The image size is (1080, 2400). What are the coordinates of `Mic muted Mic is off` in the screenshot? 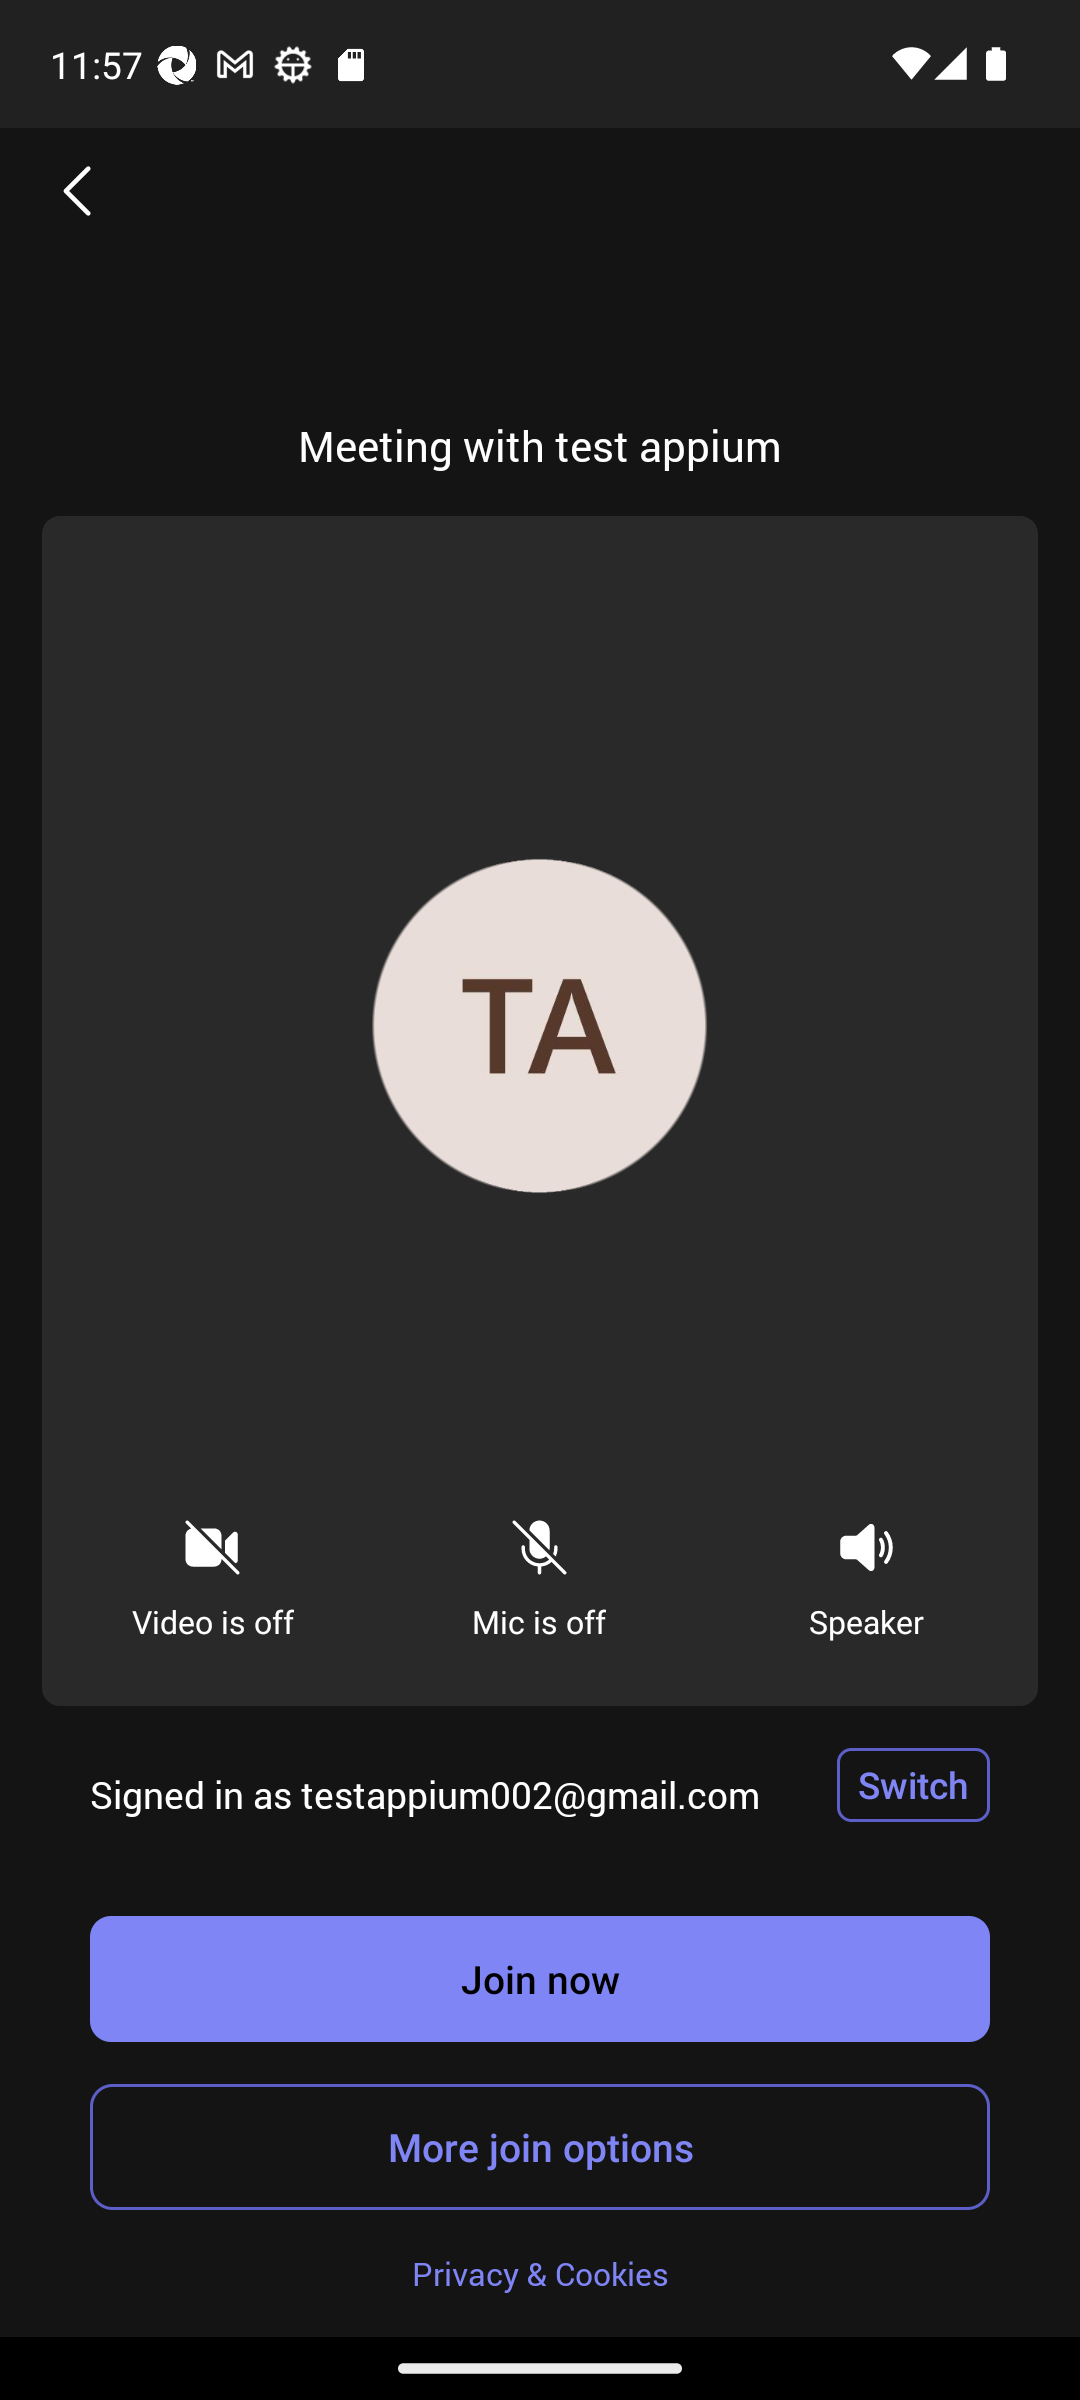 It's located at (539, 1570).